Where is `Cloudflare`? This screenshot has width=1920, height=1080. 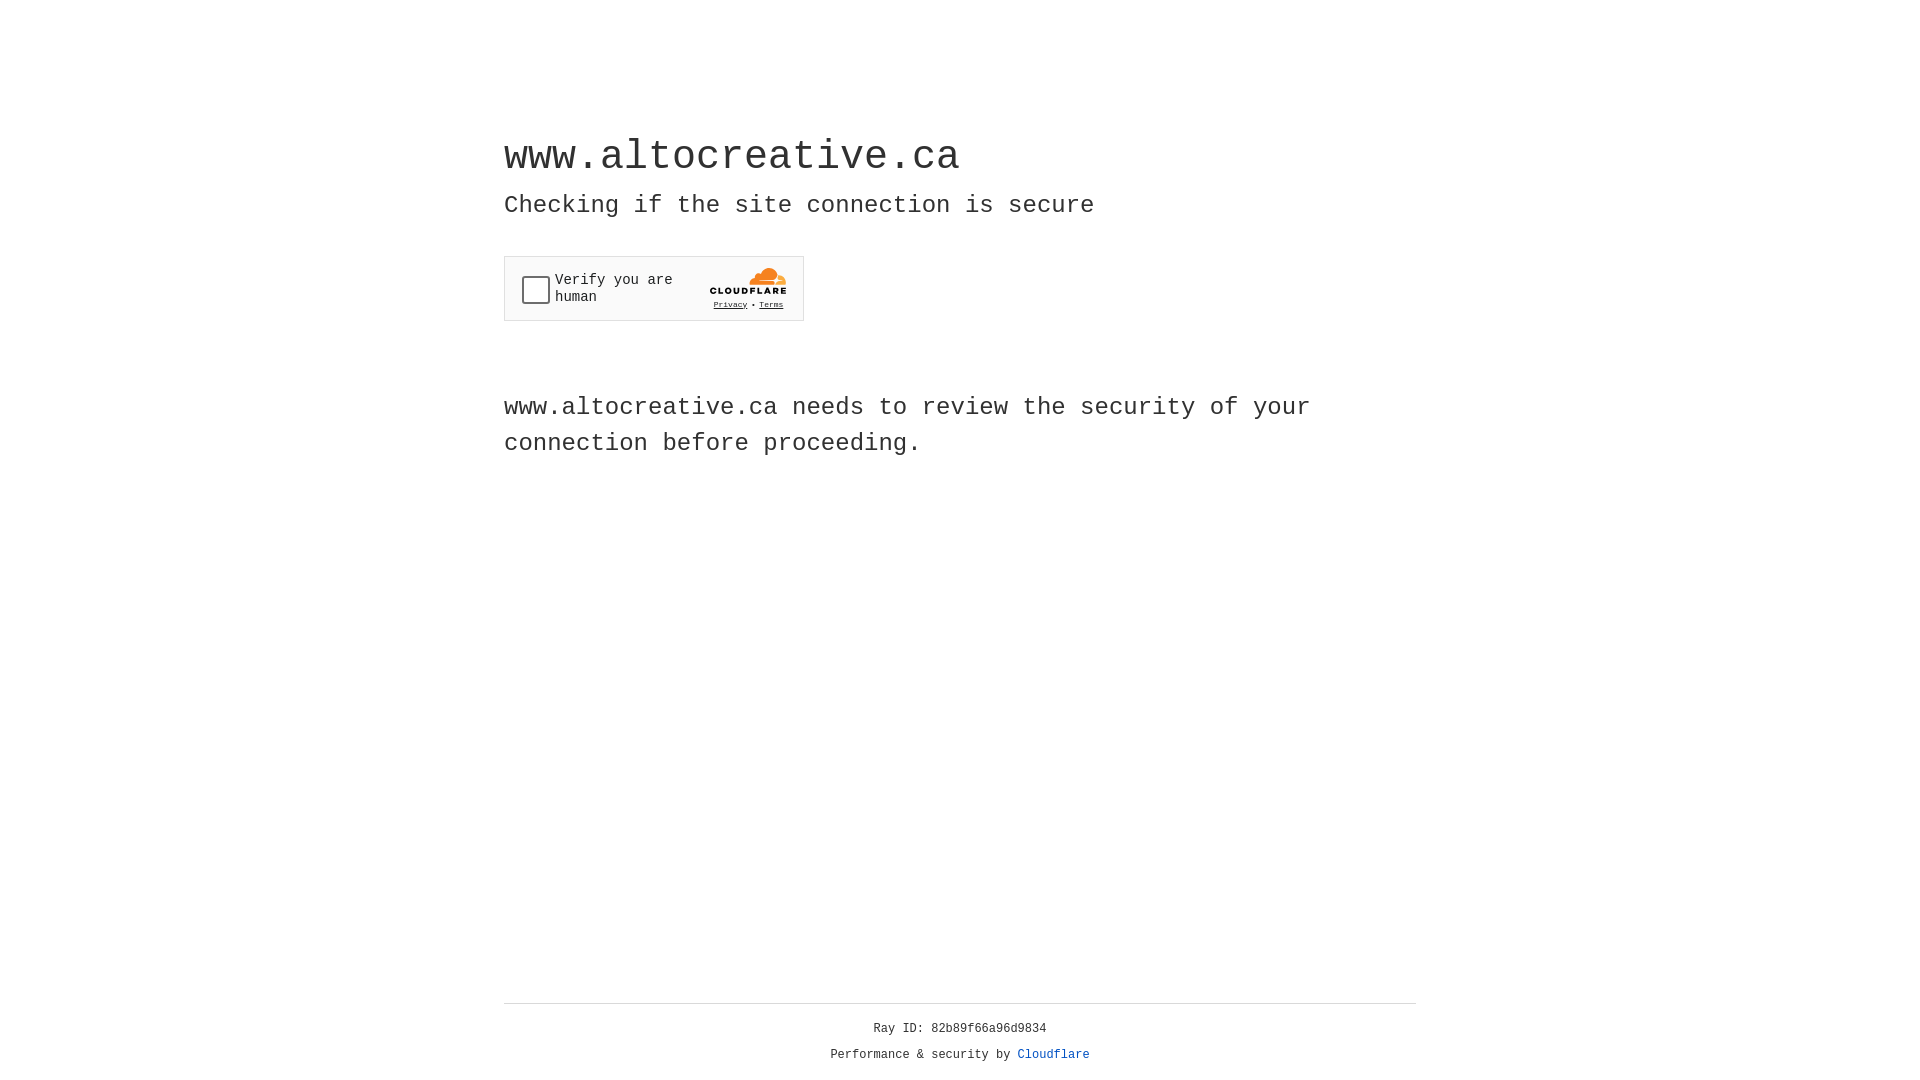 Cloudflare is located at coordinates (1054, 1055).